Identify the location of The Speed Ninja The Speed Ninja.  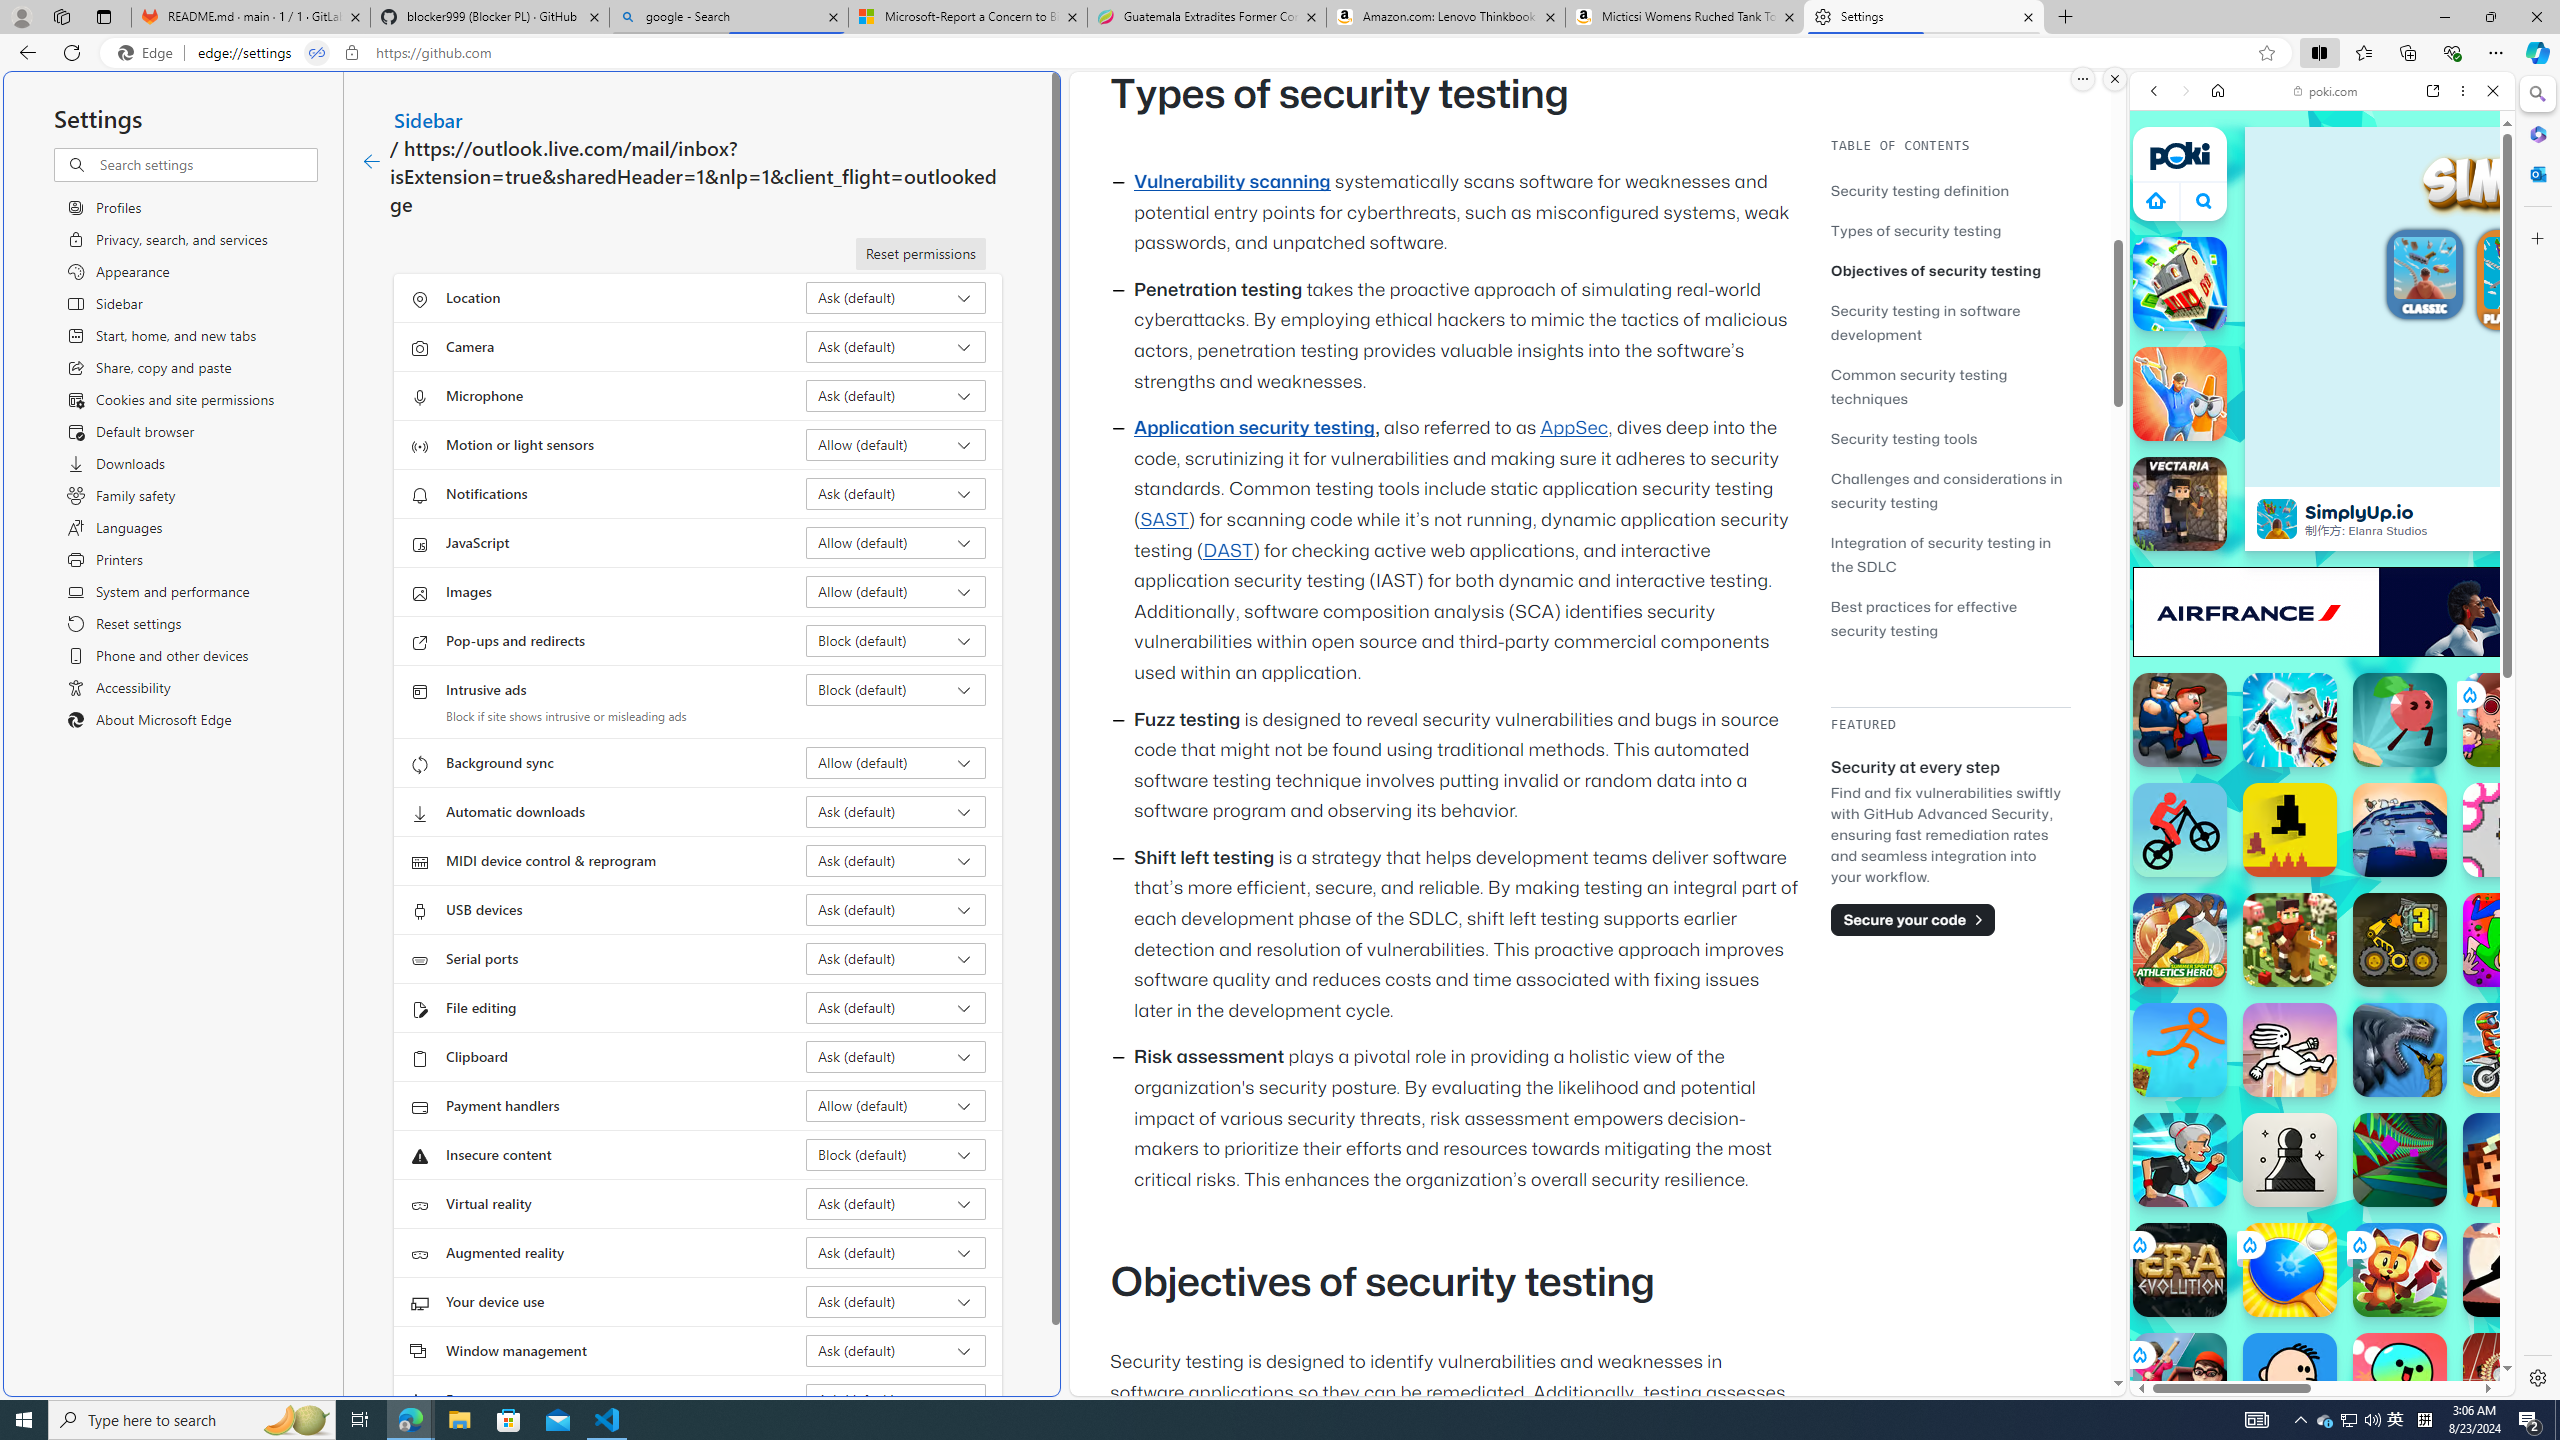
(2510, 1270).